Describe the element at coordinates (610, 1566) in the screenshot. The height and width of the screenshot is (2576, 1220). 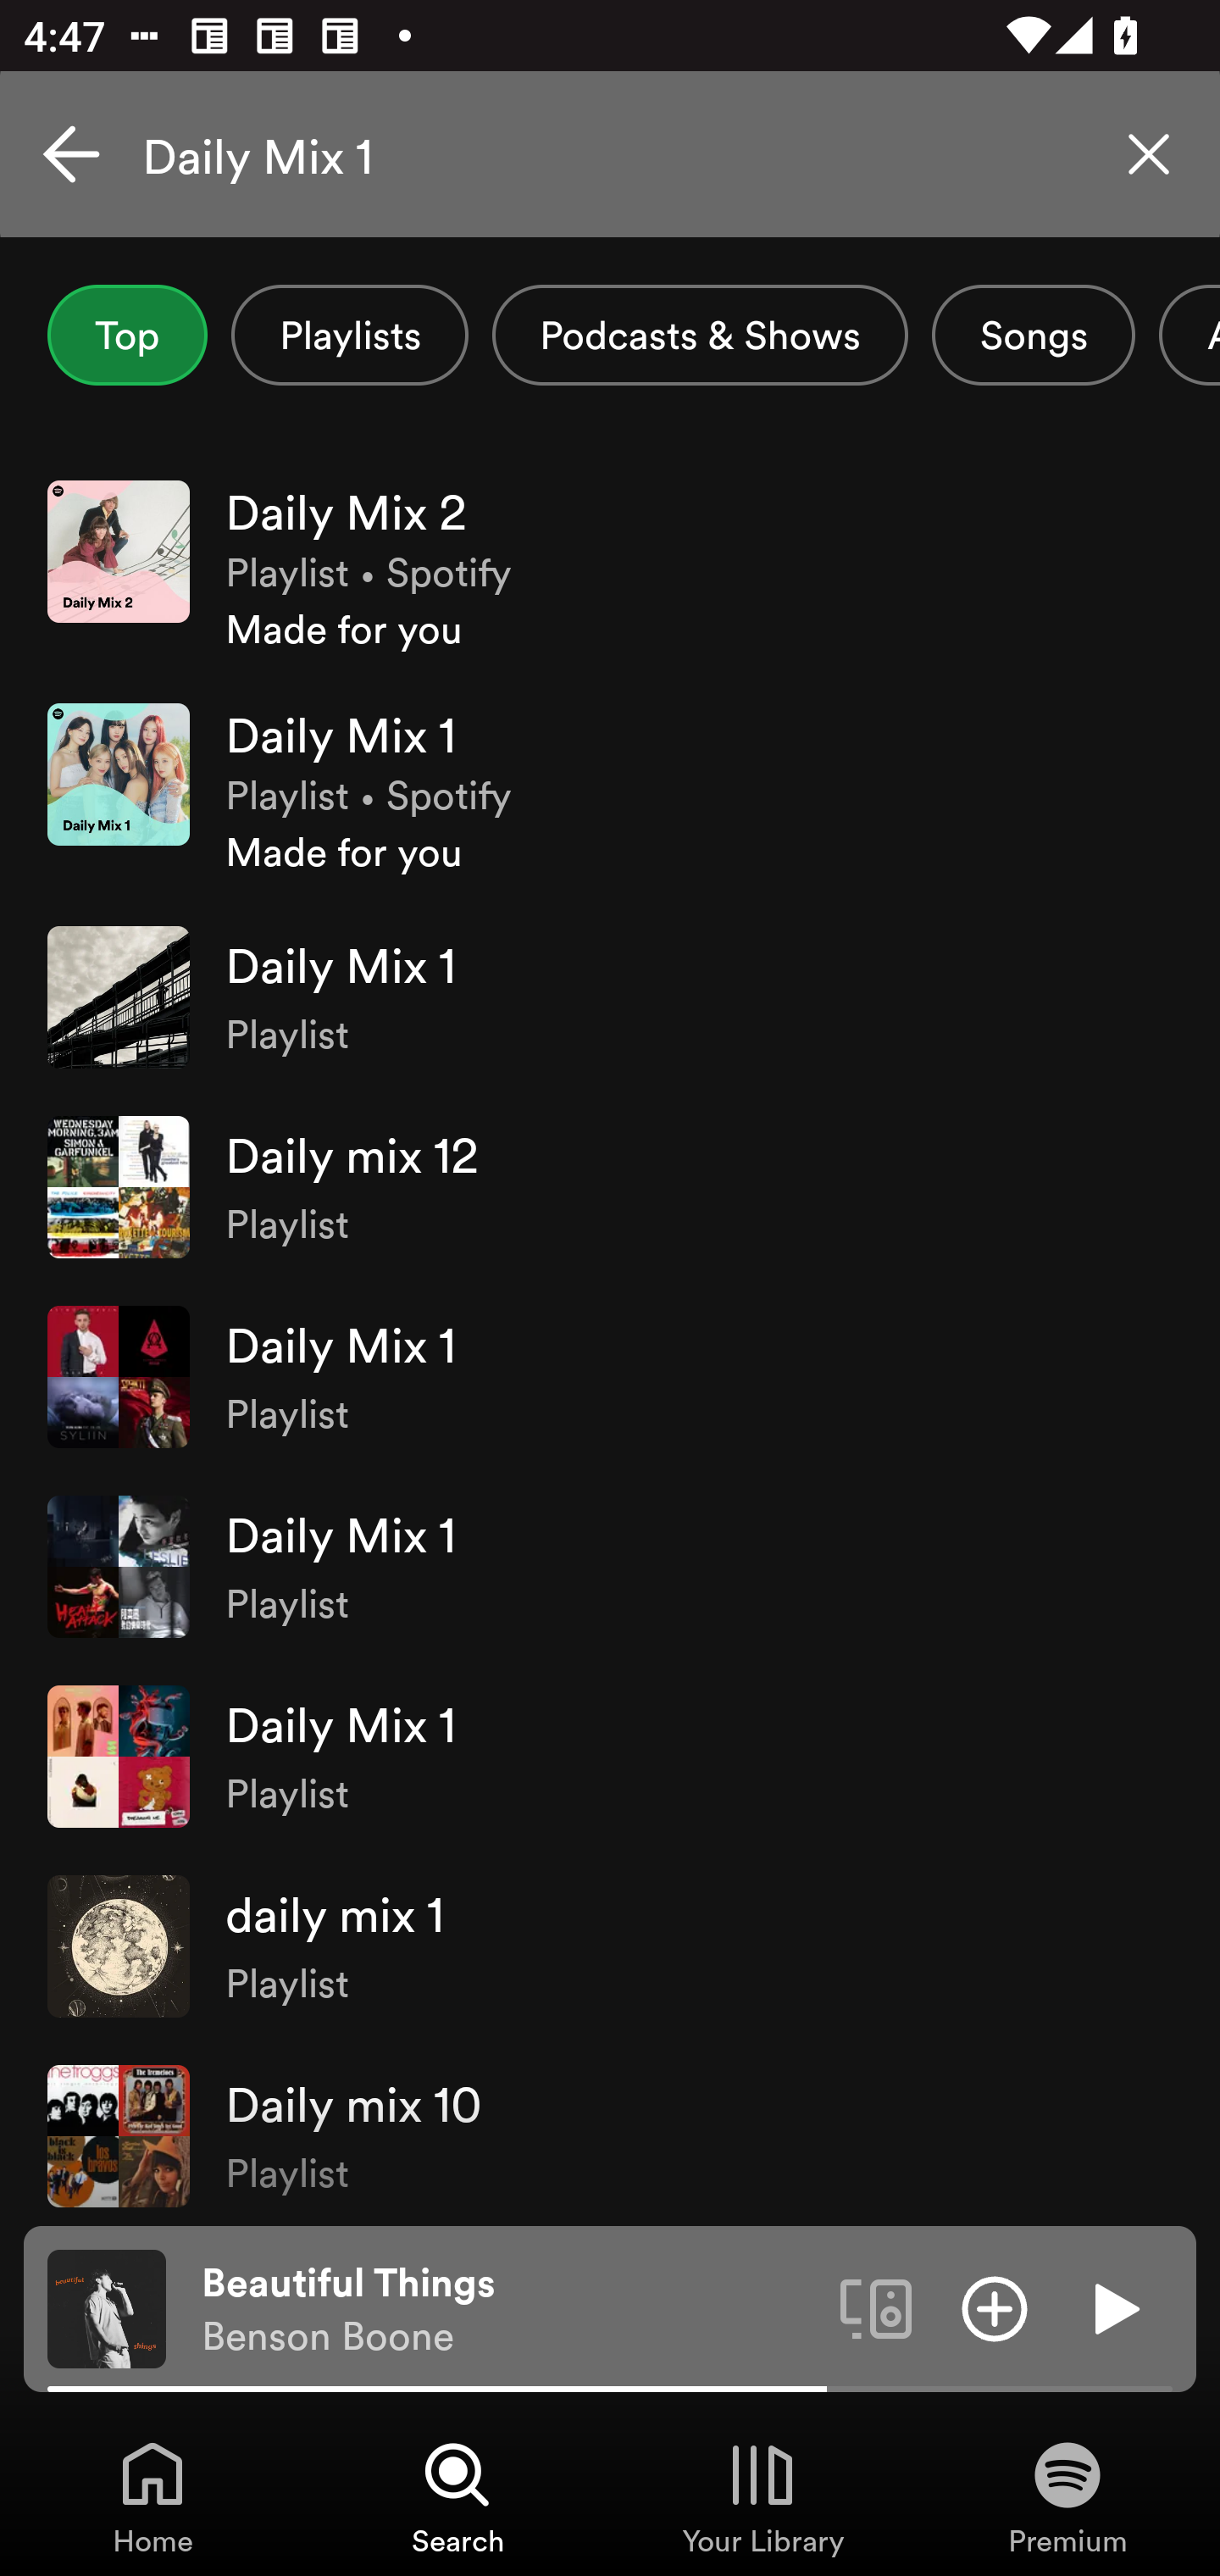
I see `Daily Mix 1 Playlist` at that location.